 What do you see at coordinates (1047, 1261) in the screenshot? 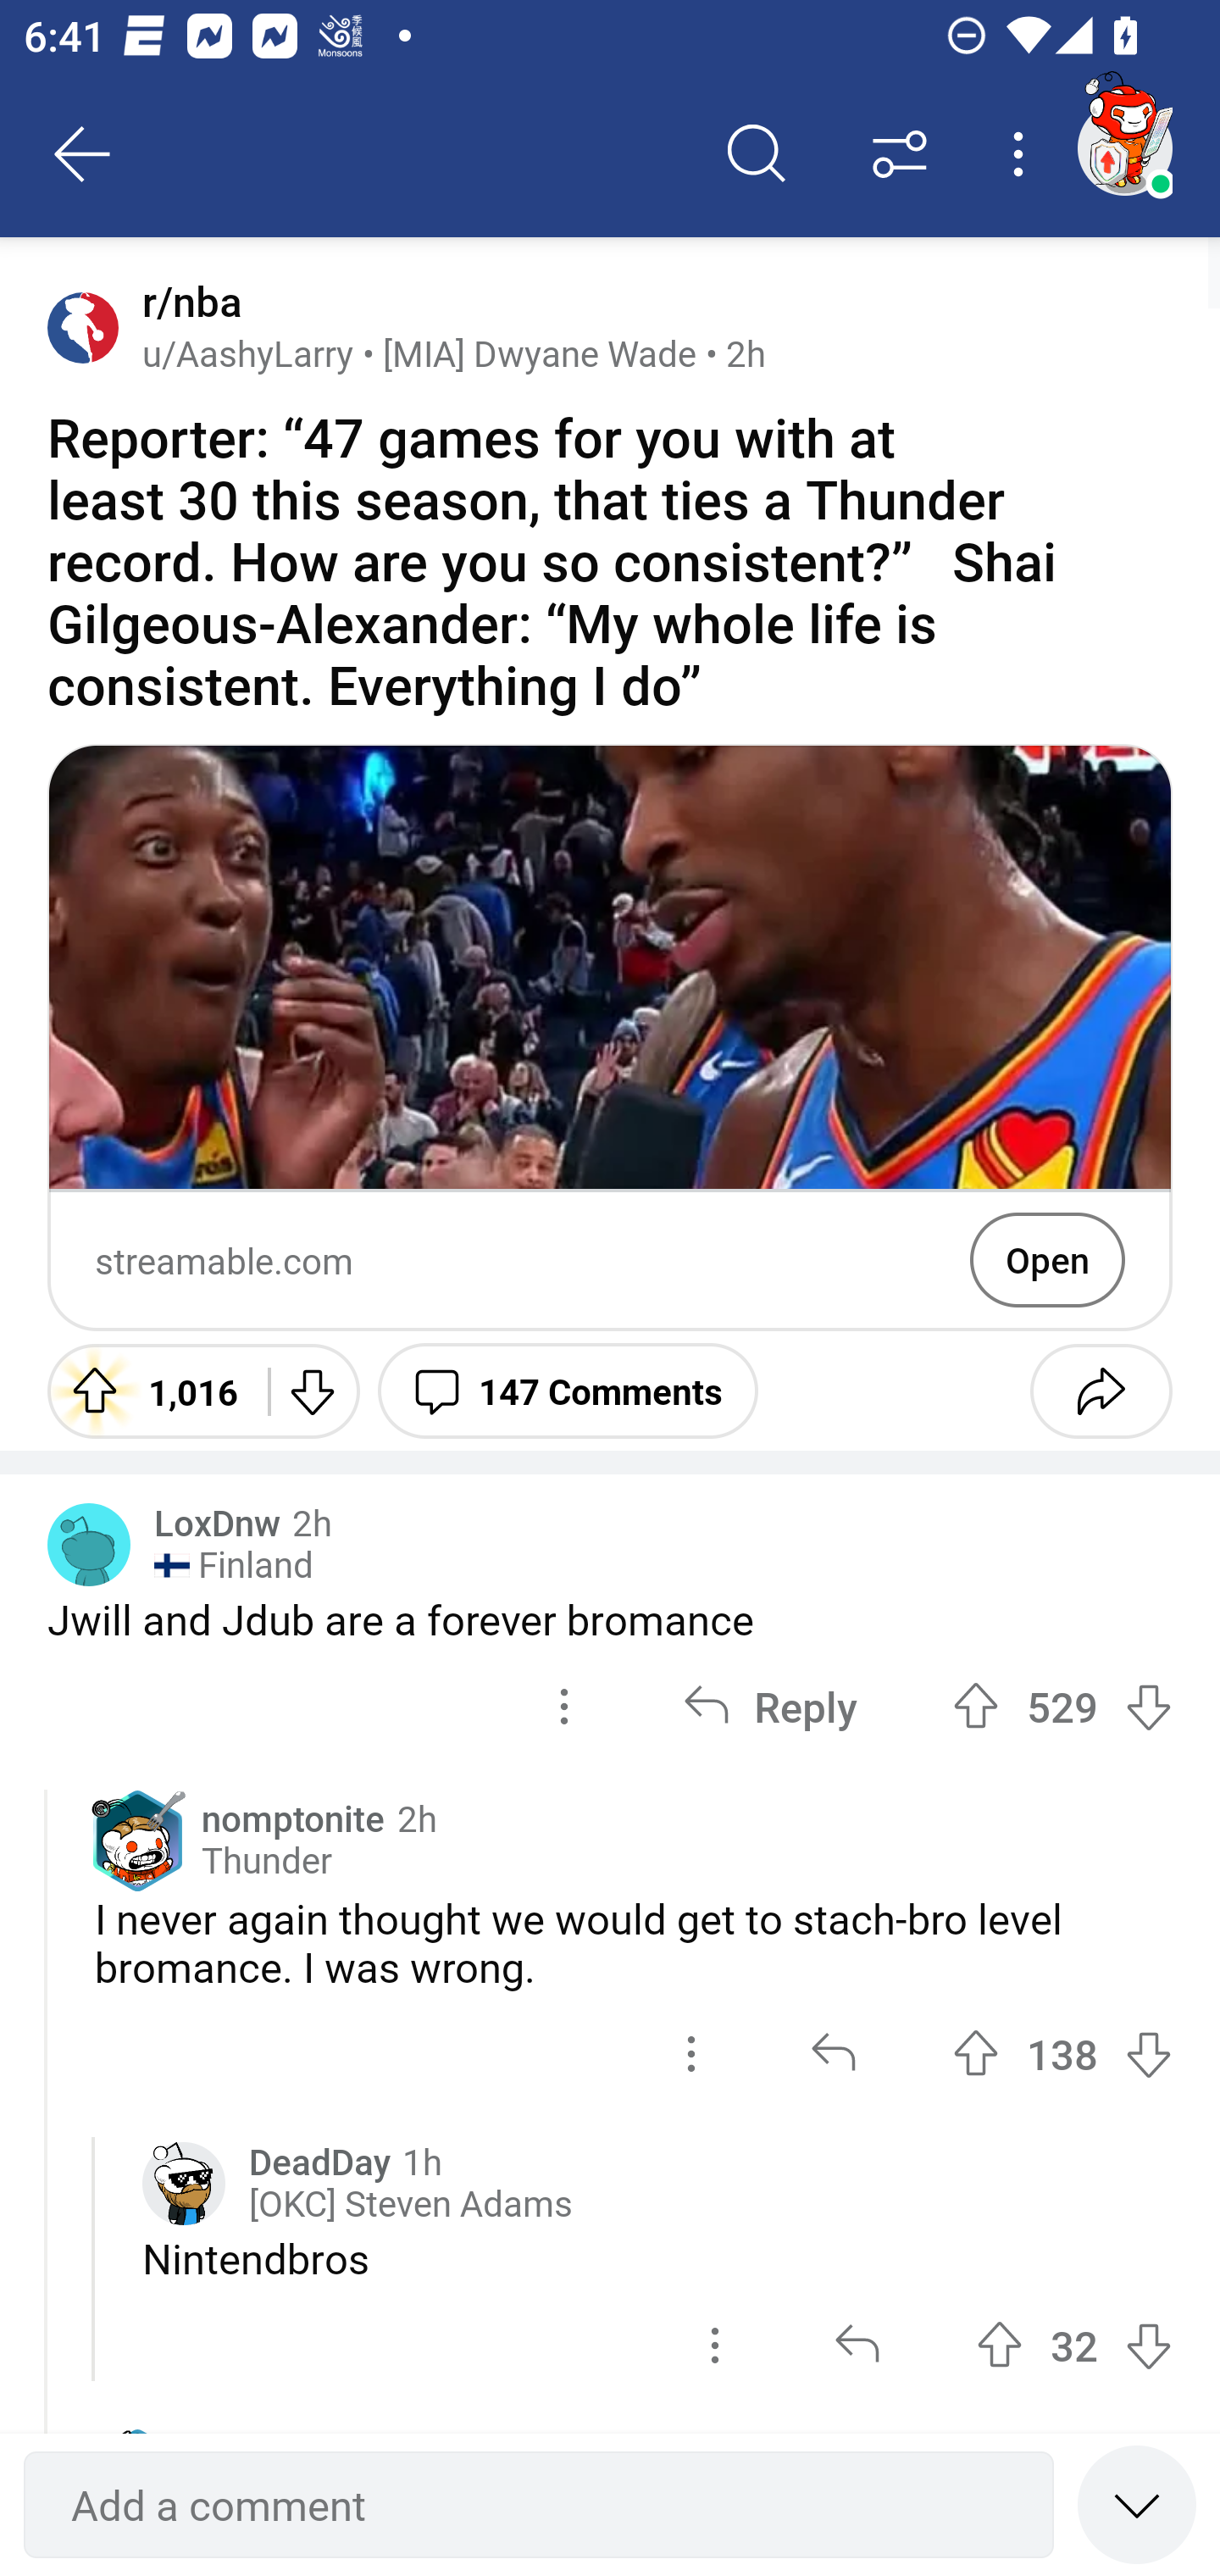
I see `Open` at bounding box center [1047, 1261].